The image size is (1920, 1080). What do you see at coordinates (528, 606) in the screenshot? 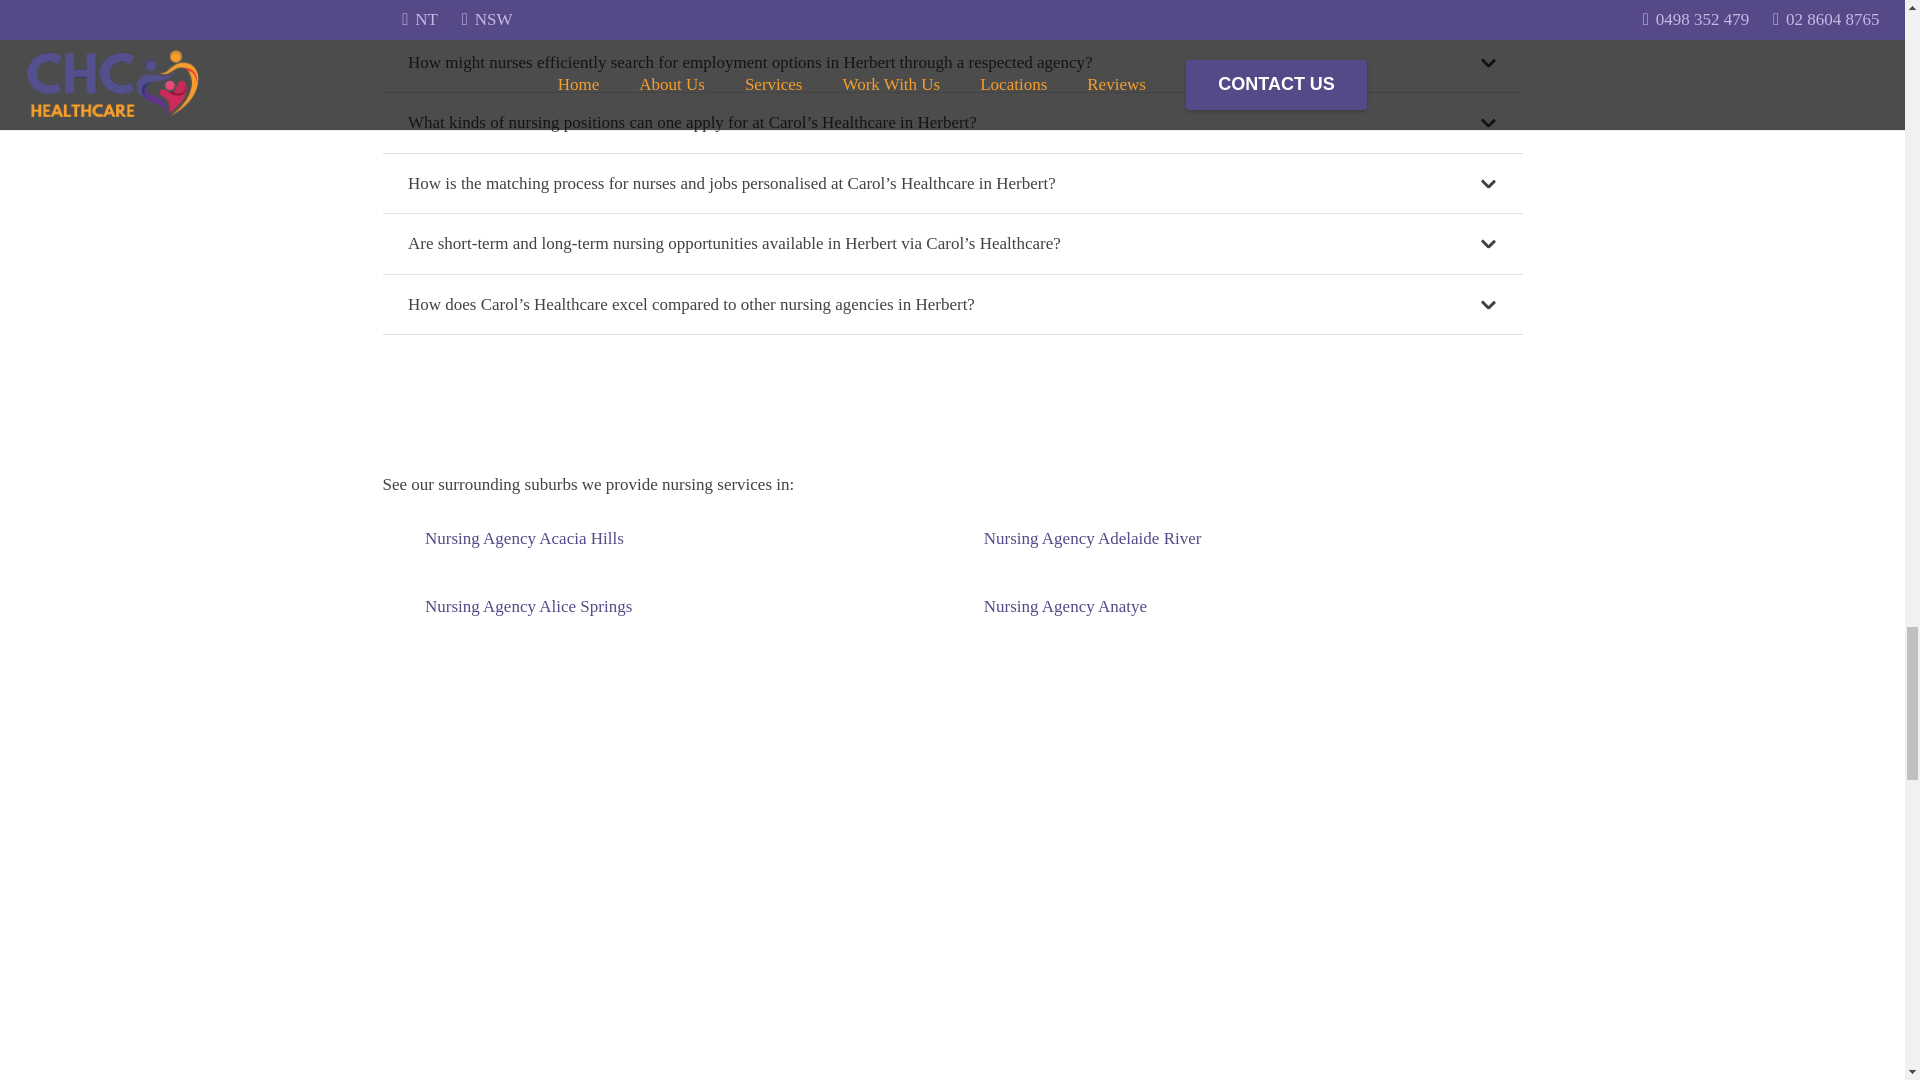
I see `Nursing Agency Alice Springs` at bounding box center [528, 606].